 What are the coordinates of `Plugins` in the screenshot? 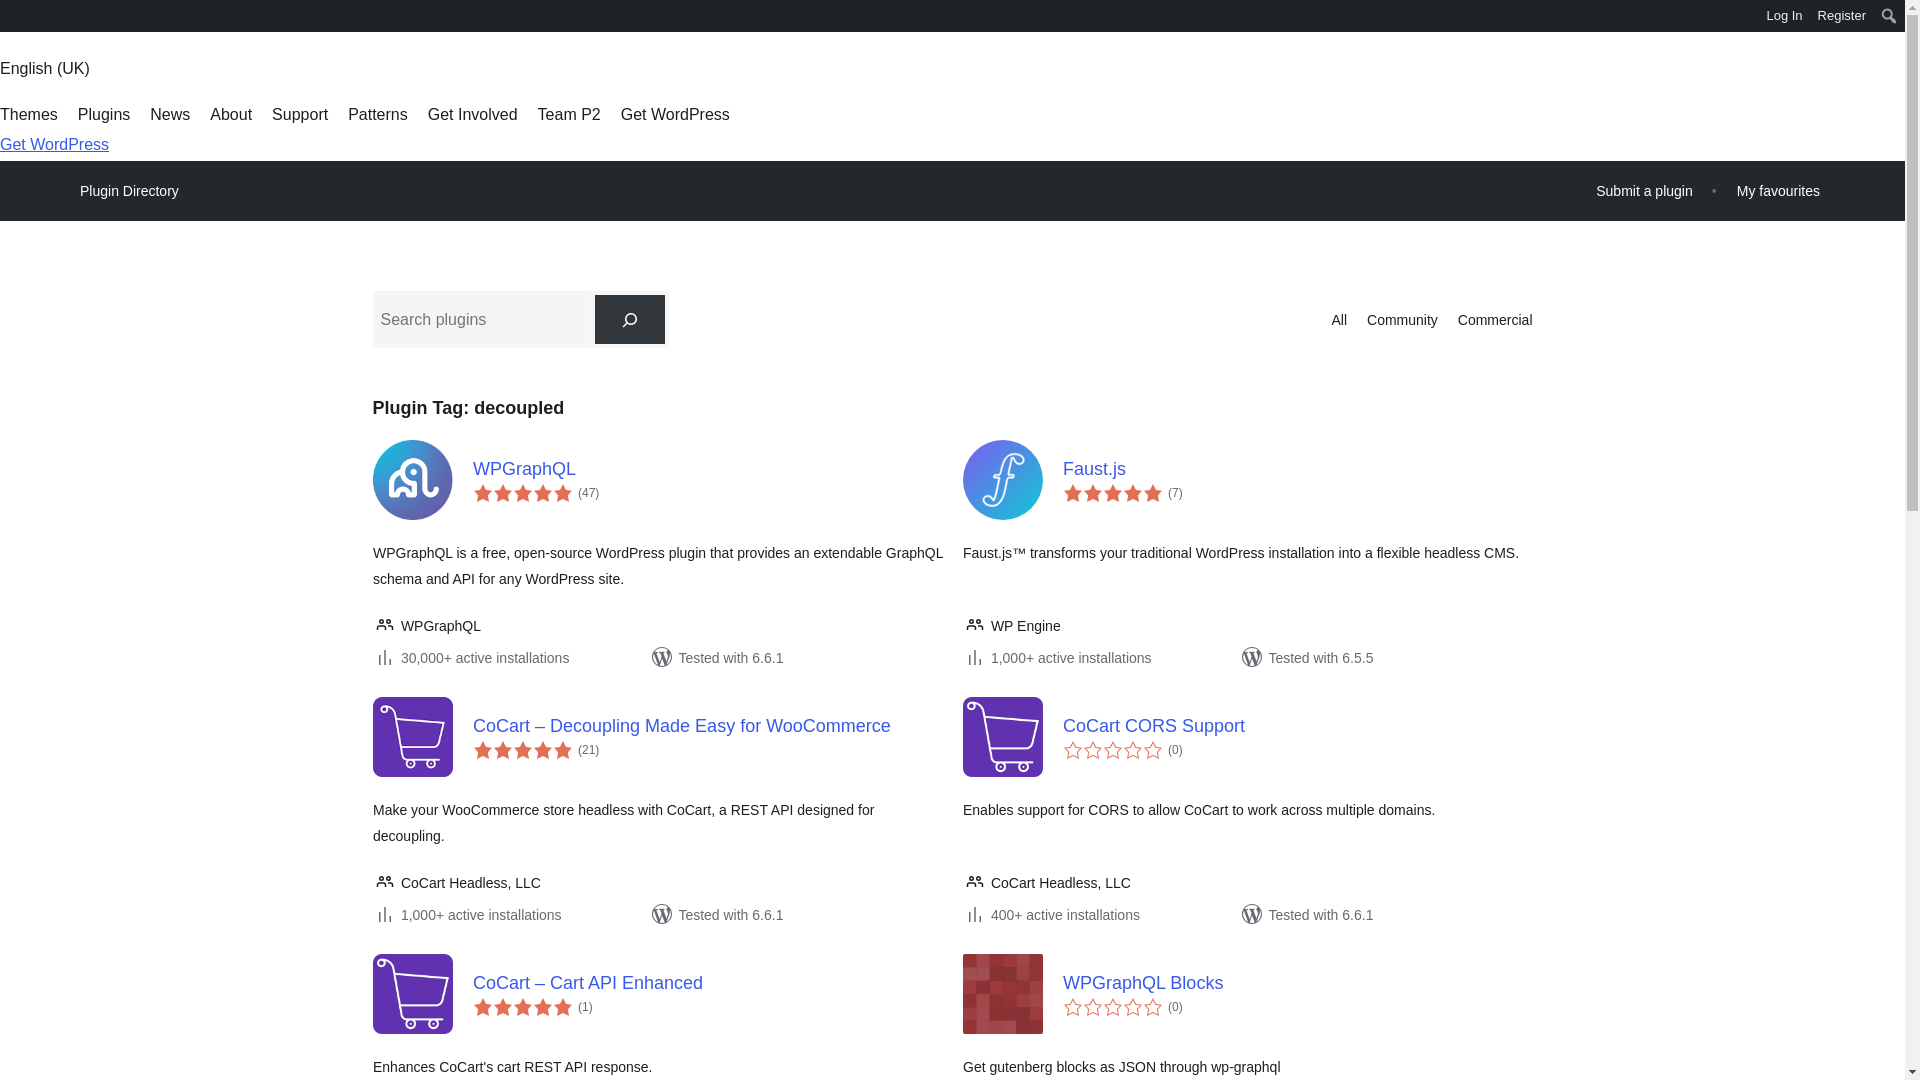 It's located at (104, 114).